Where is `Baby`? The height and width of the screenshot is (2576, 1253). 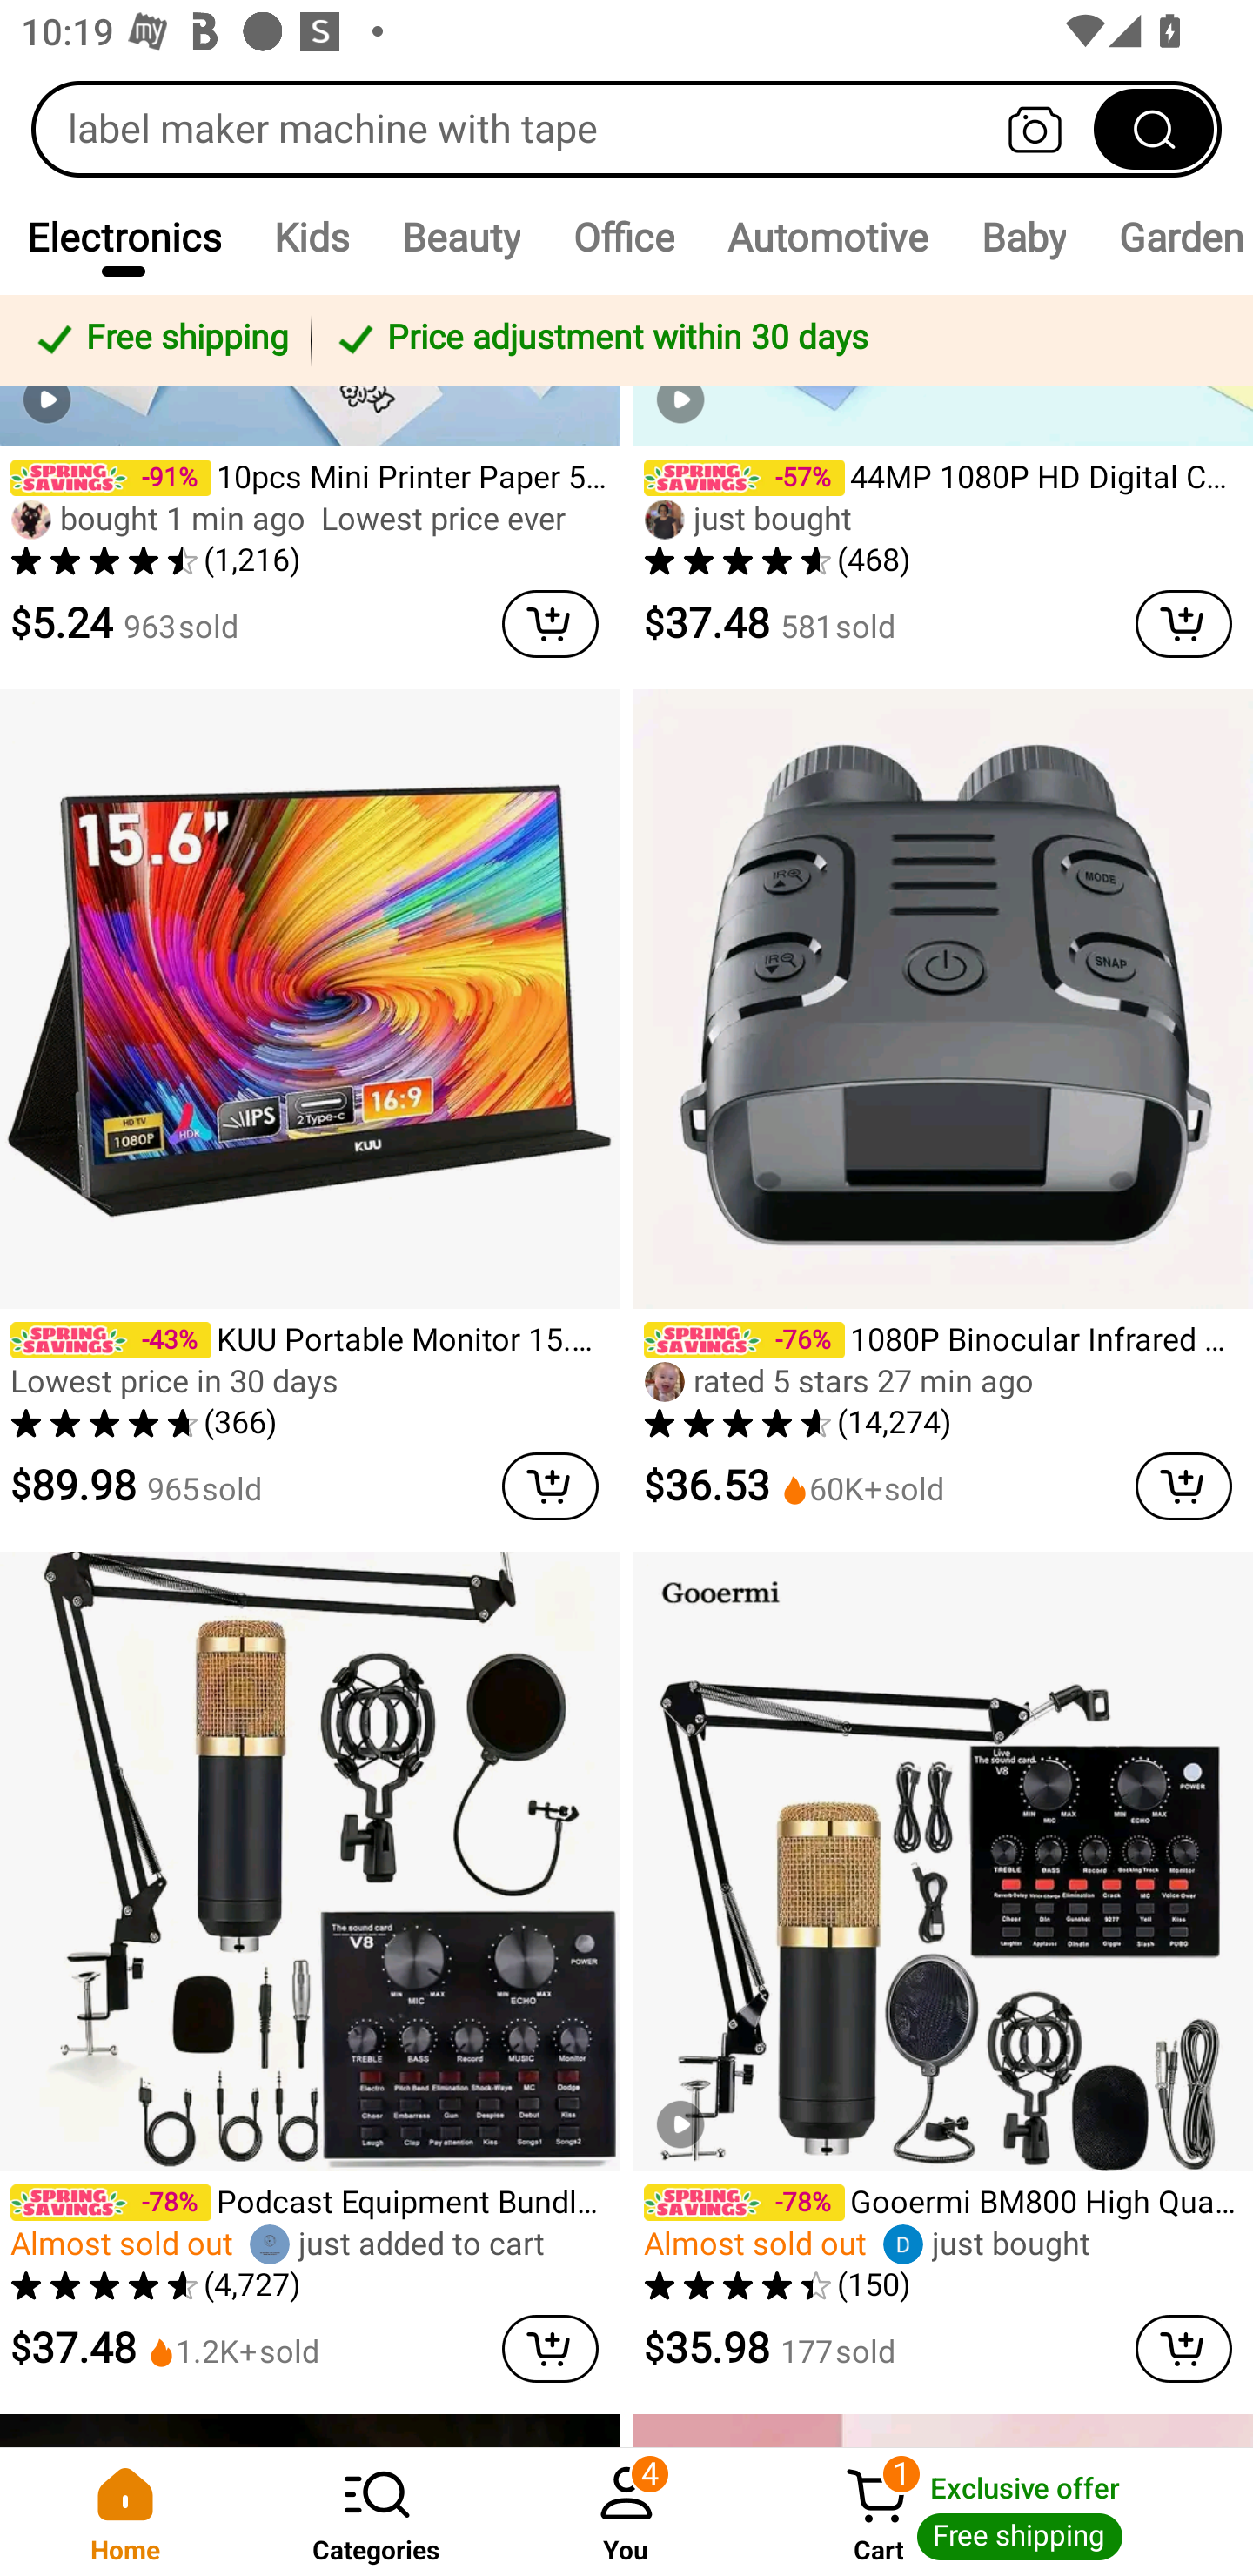
Baby is located at coordinates (1023, 237).